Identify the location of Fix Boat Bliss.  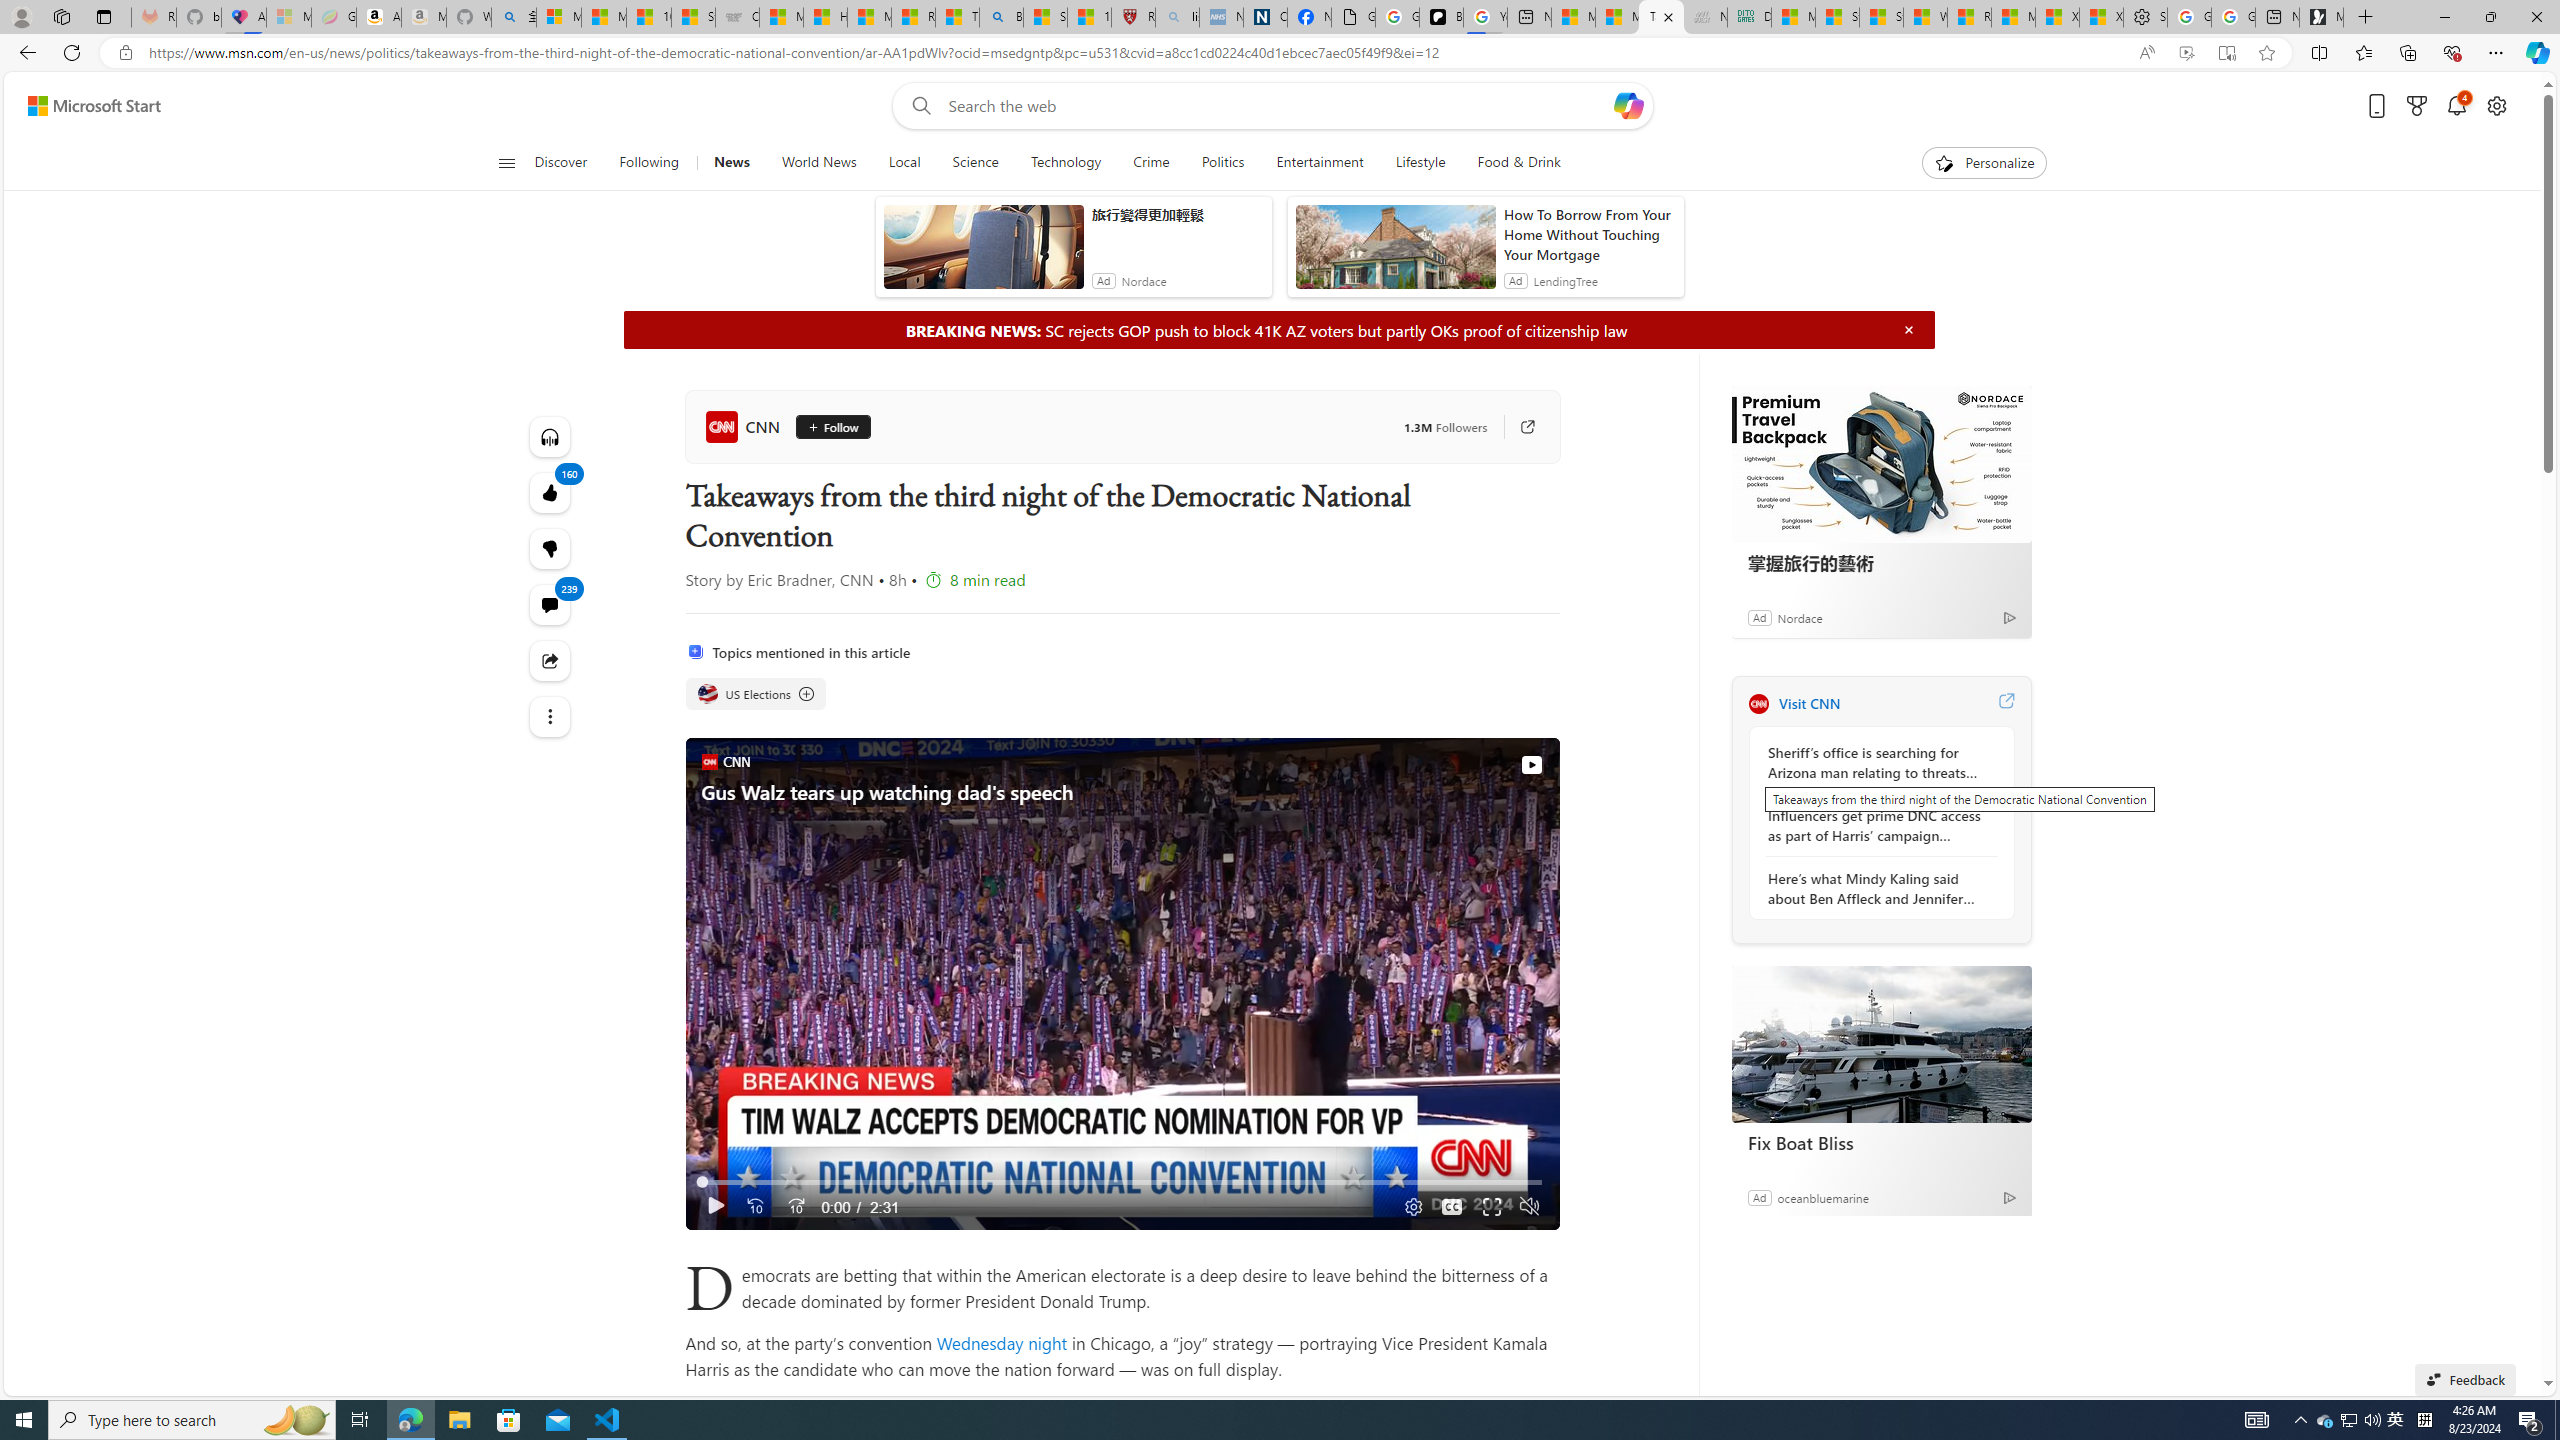
(1881, 1142).